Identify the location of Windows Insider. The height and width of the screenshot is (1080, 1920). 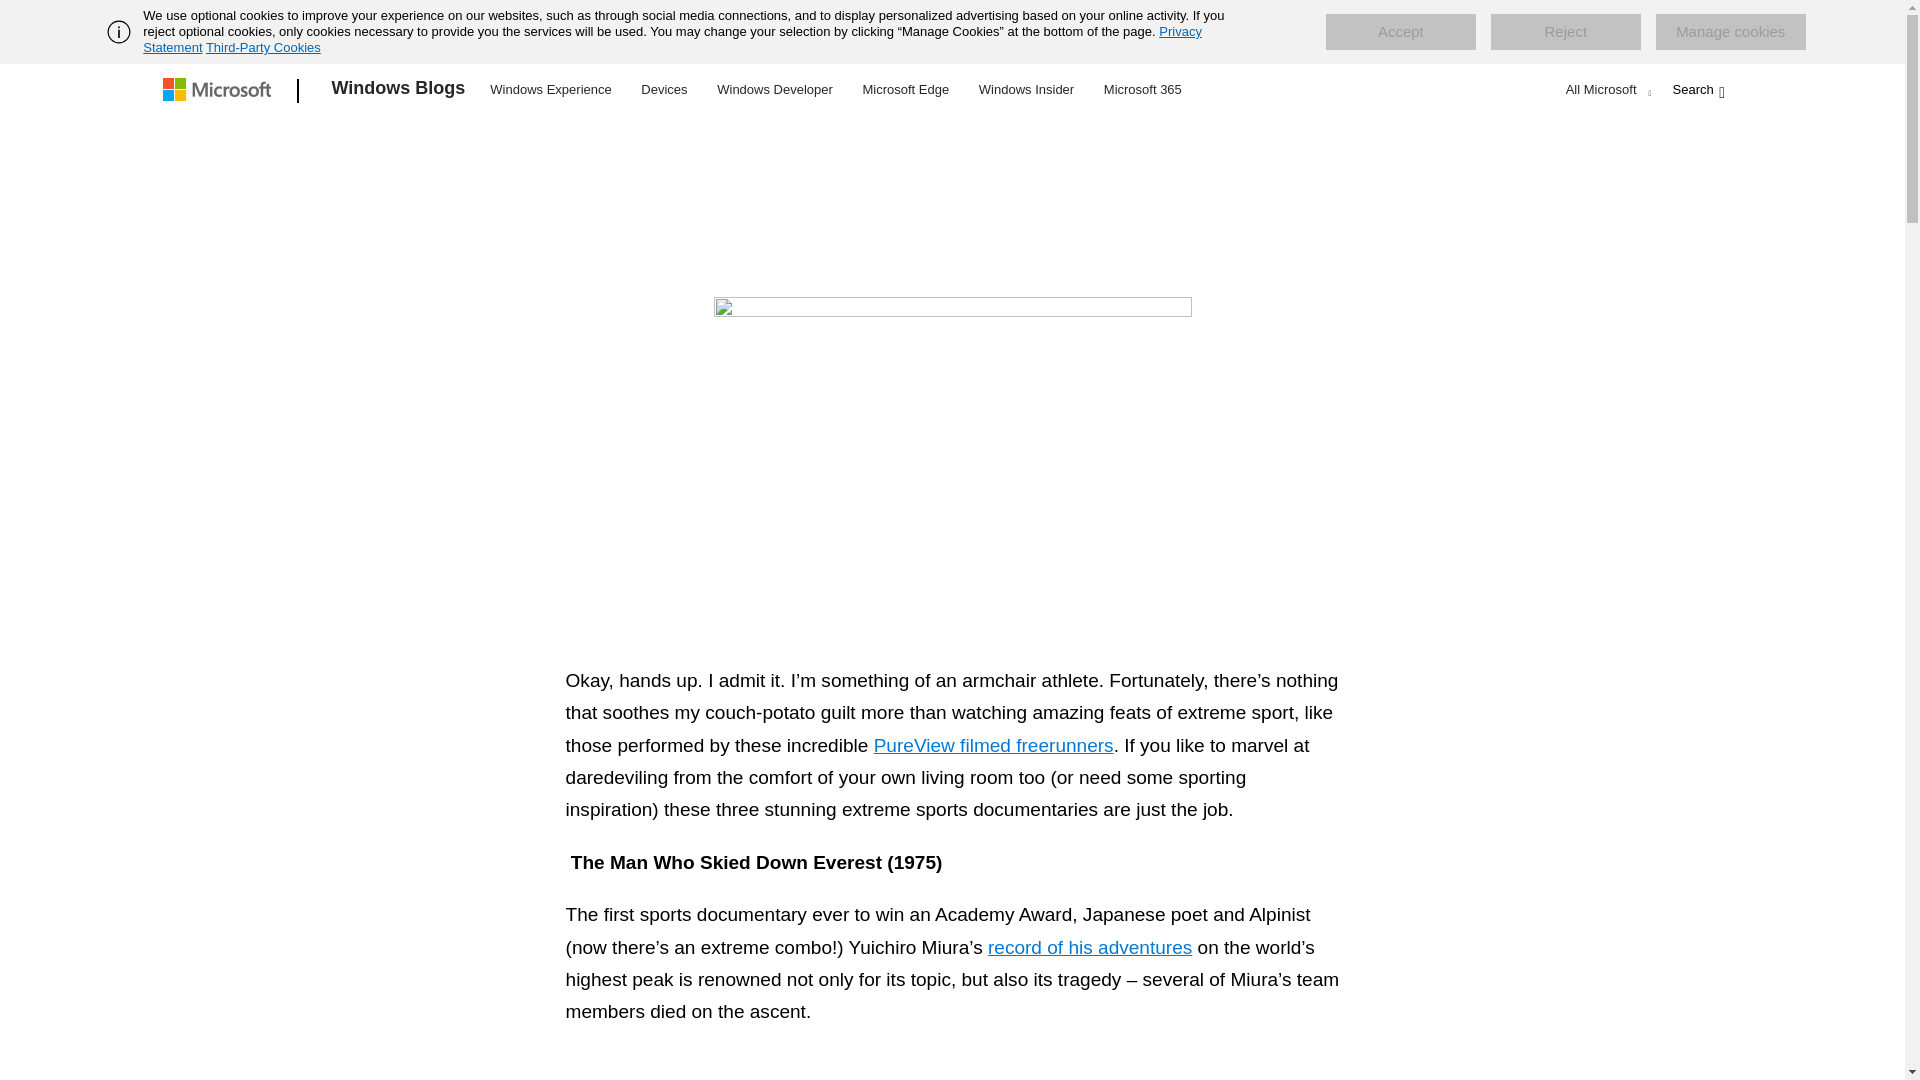
(1026, 88).